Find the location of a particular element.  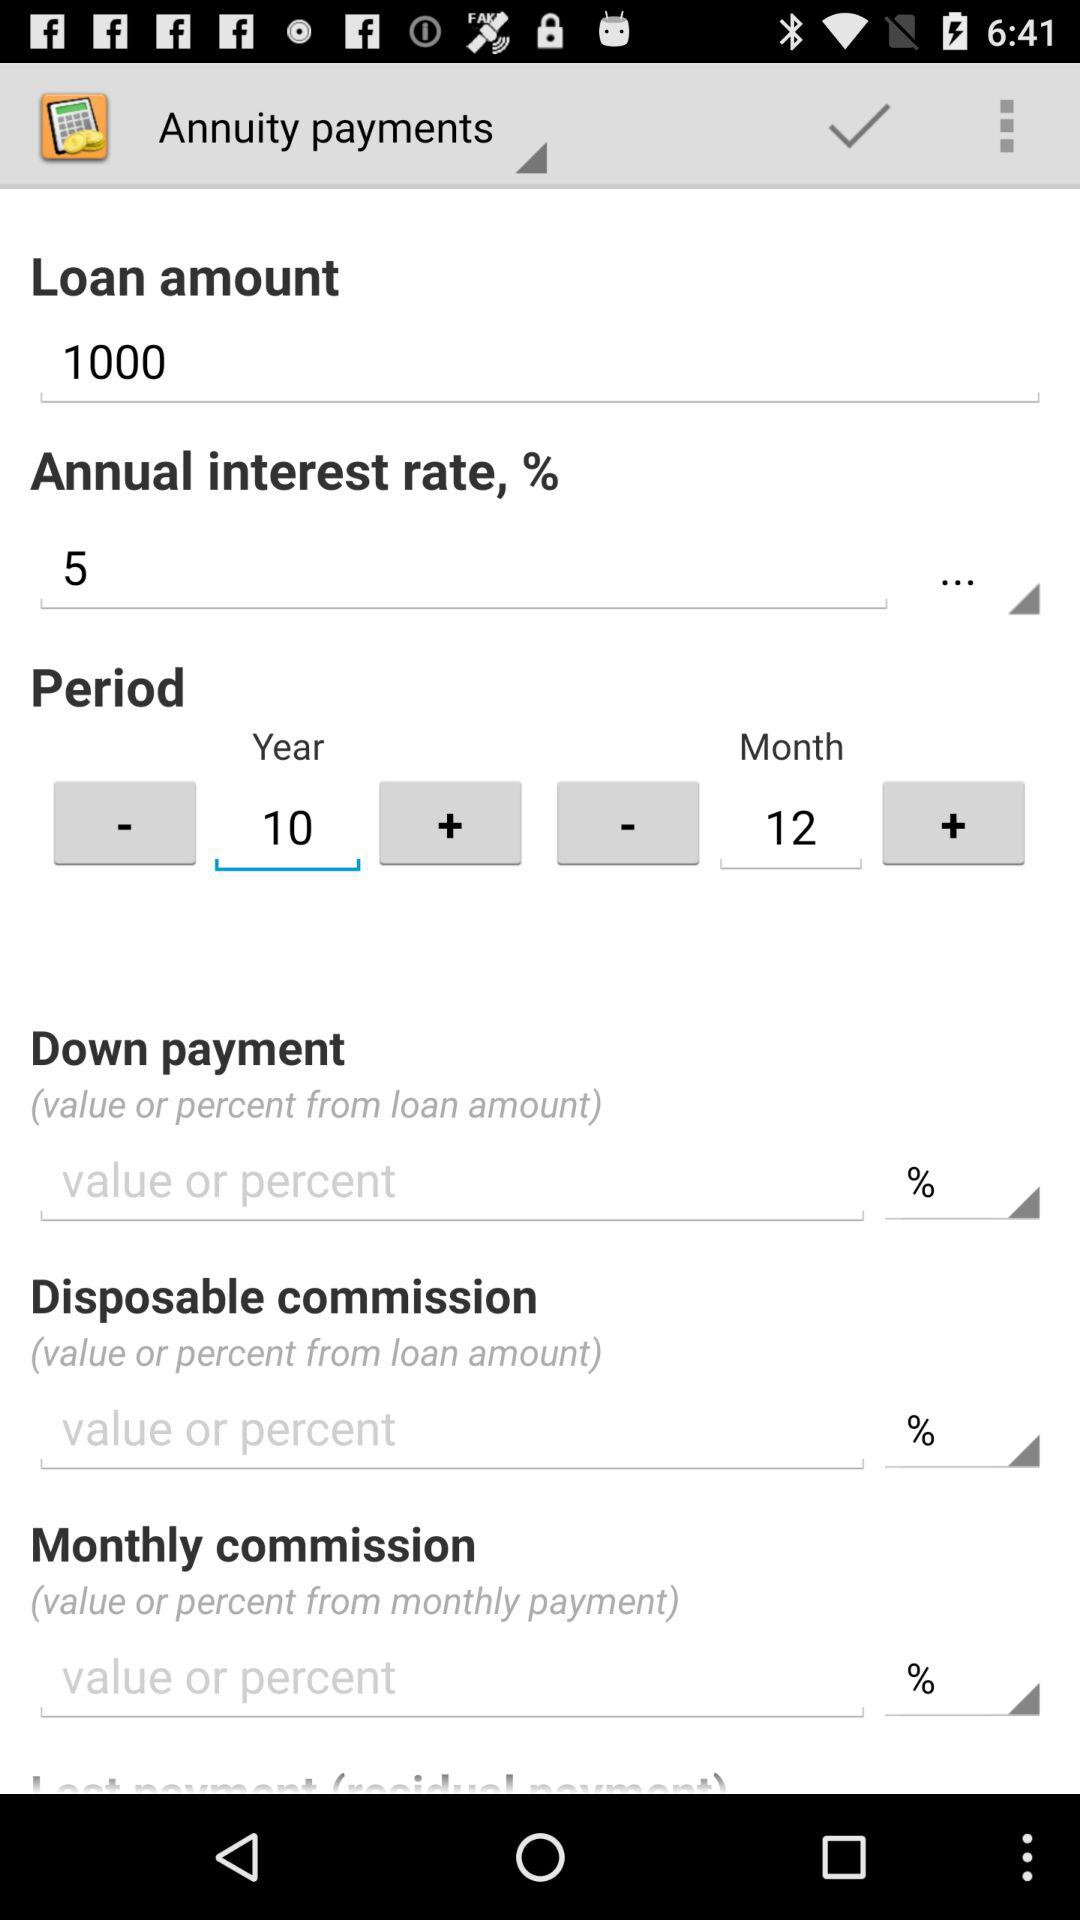

click on the second text field under monthly commission is located at coordinates (962, 1678).